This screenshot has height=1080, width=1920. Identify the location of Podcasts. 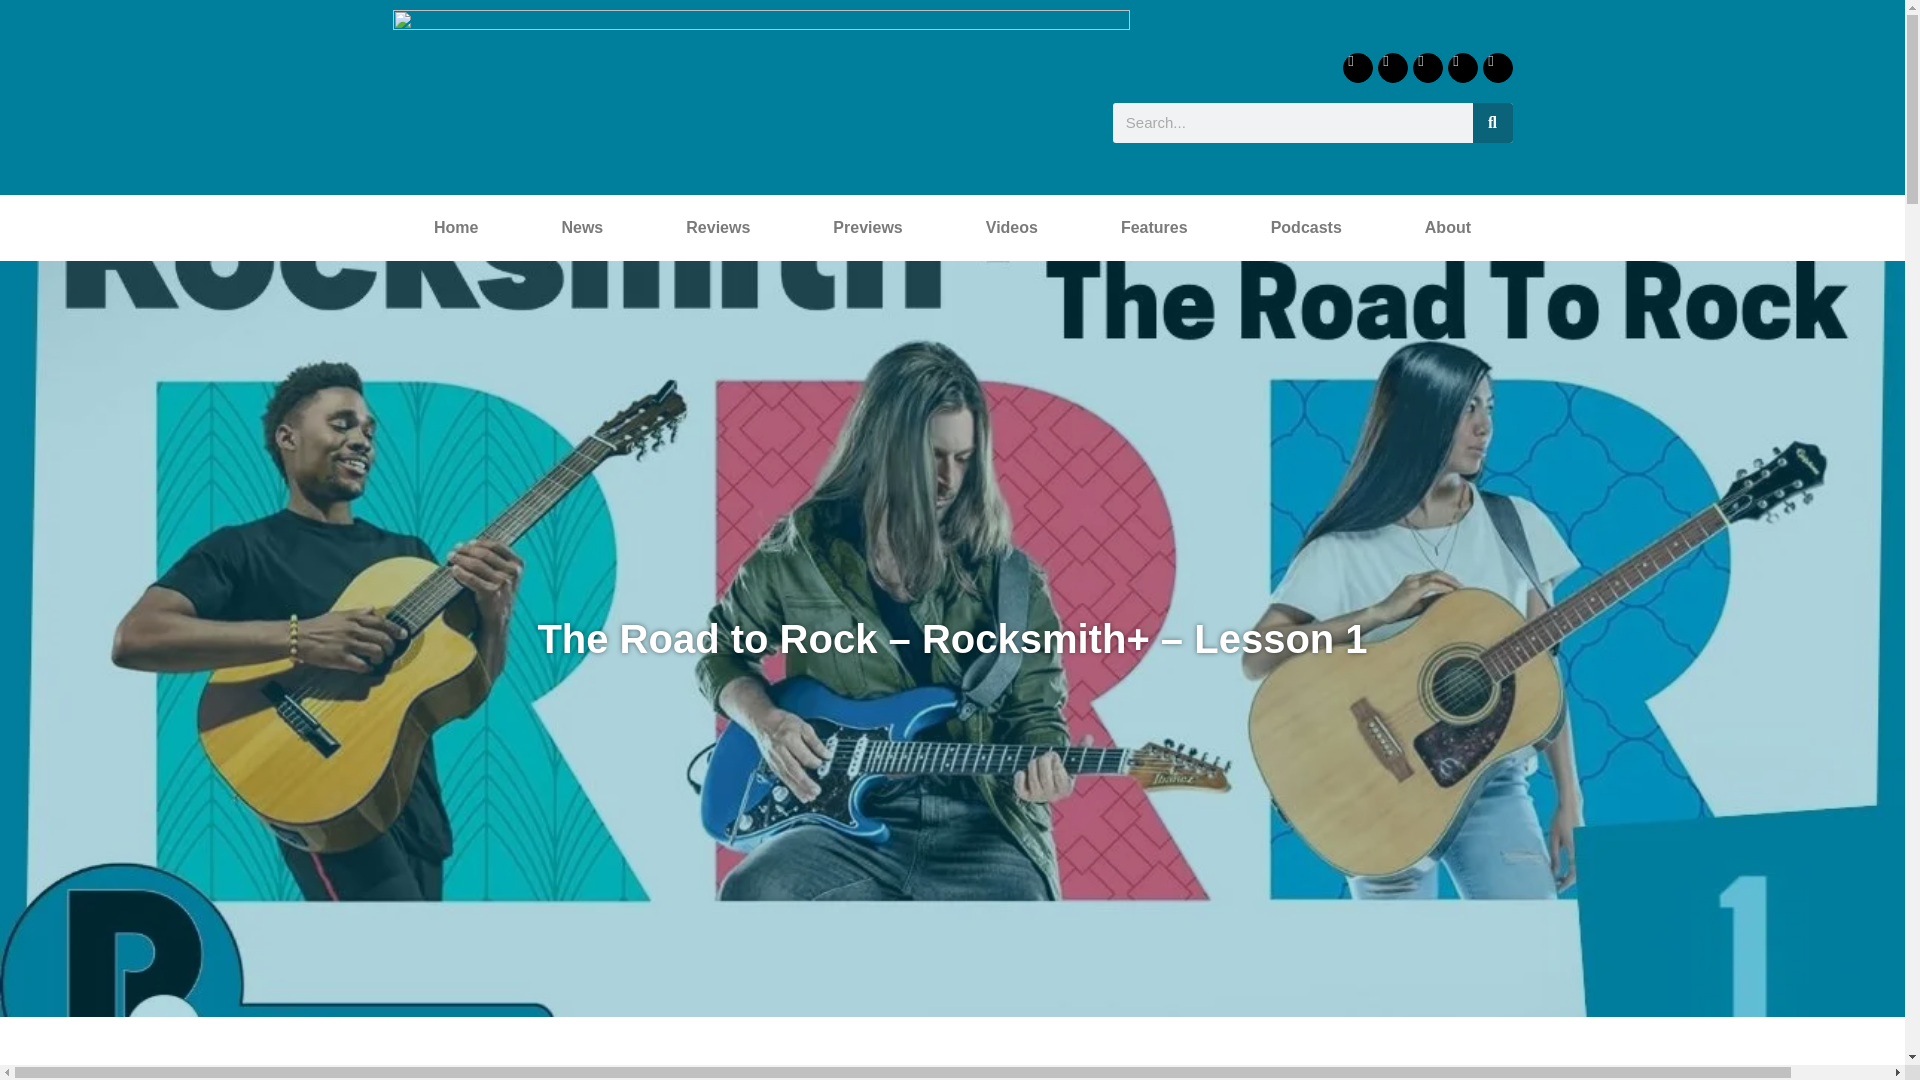
(1305, 228).